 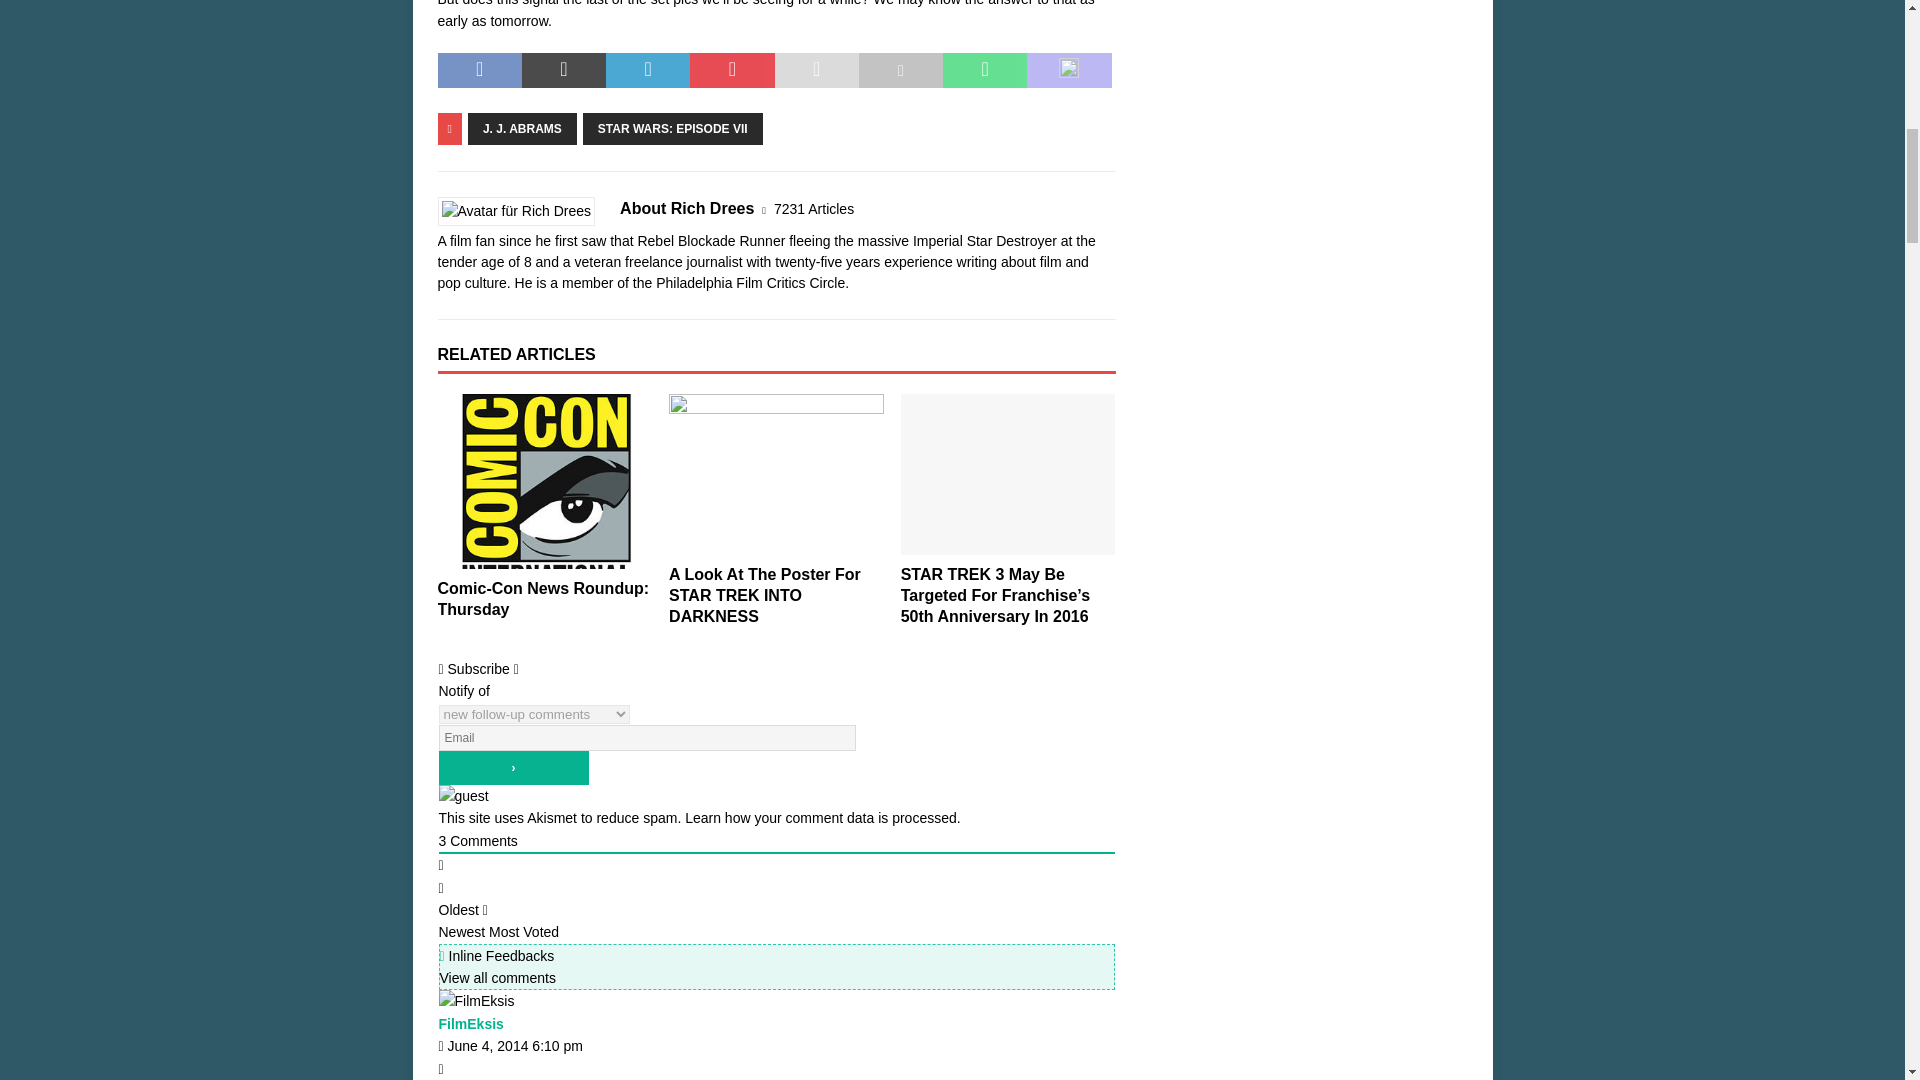 What do you see at coordinates (544, 482) in the screenshot?
I see `Comic-Con News Roundup: Thursday` at bounding box center [544, 482].